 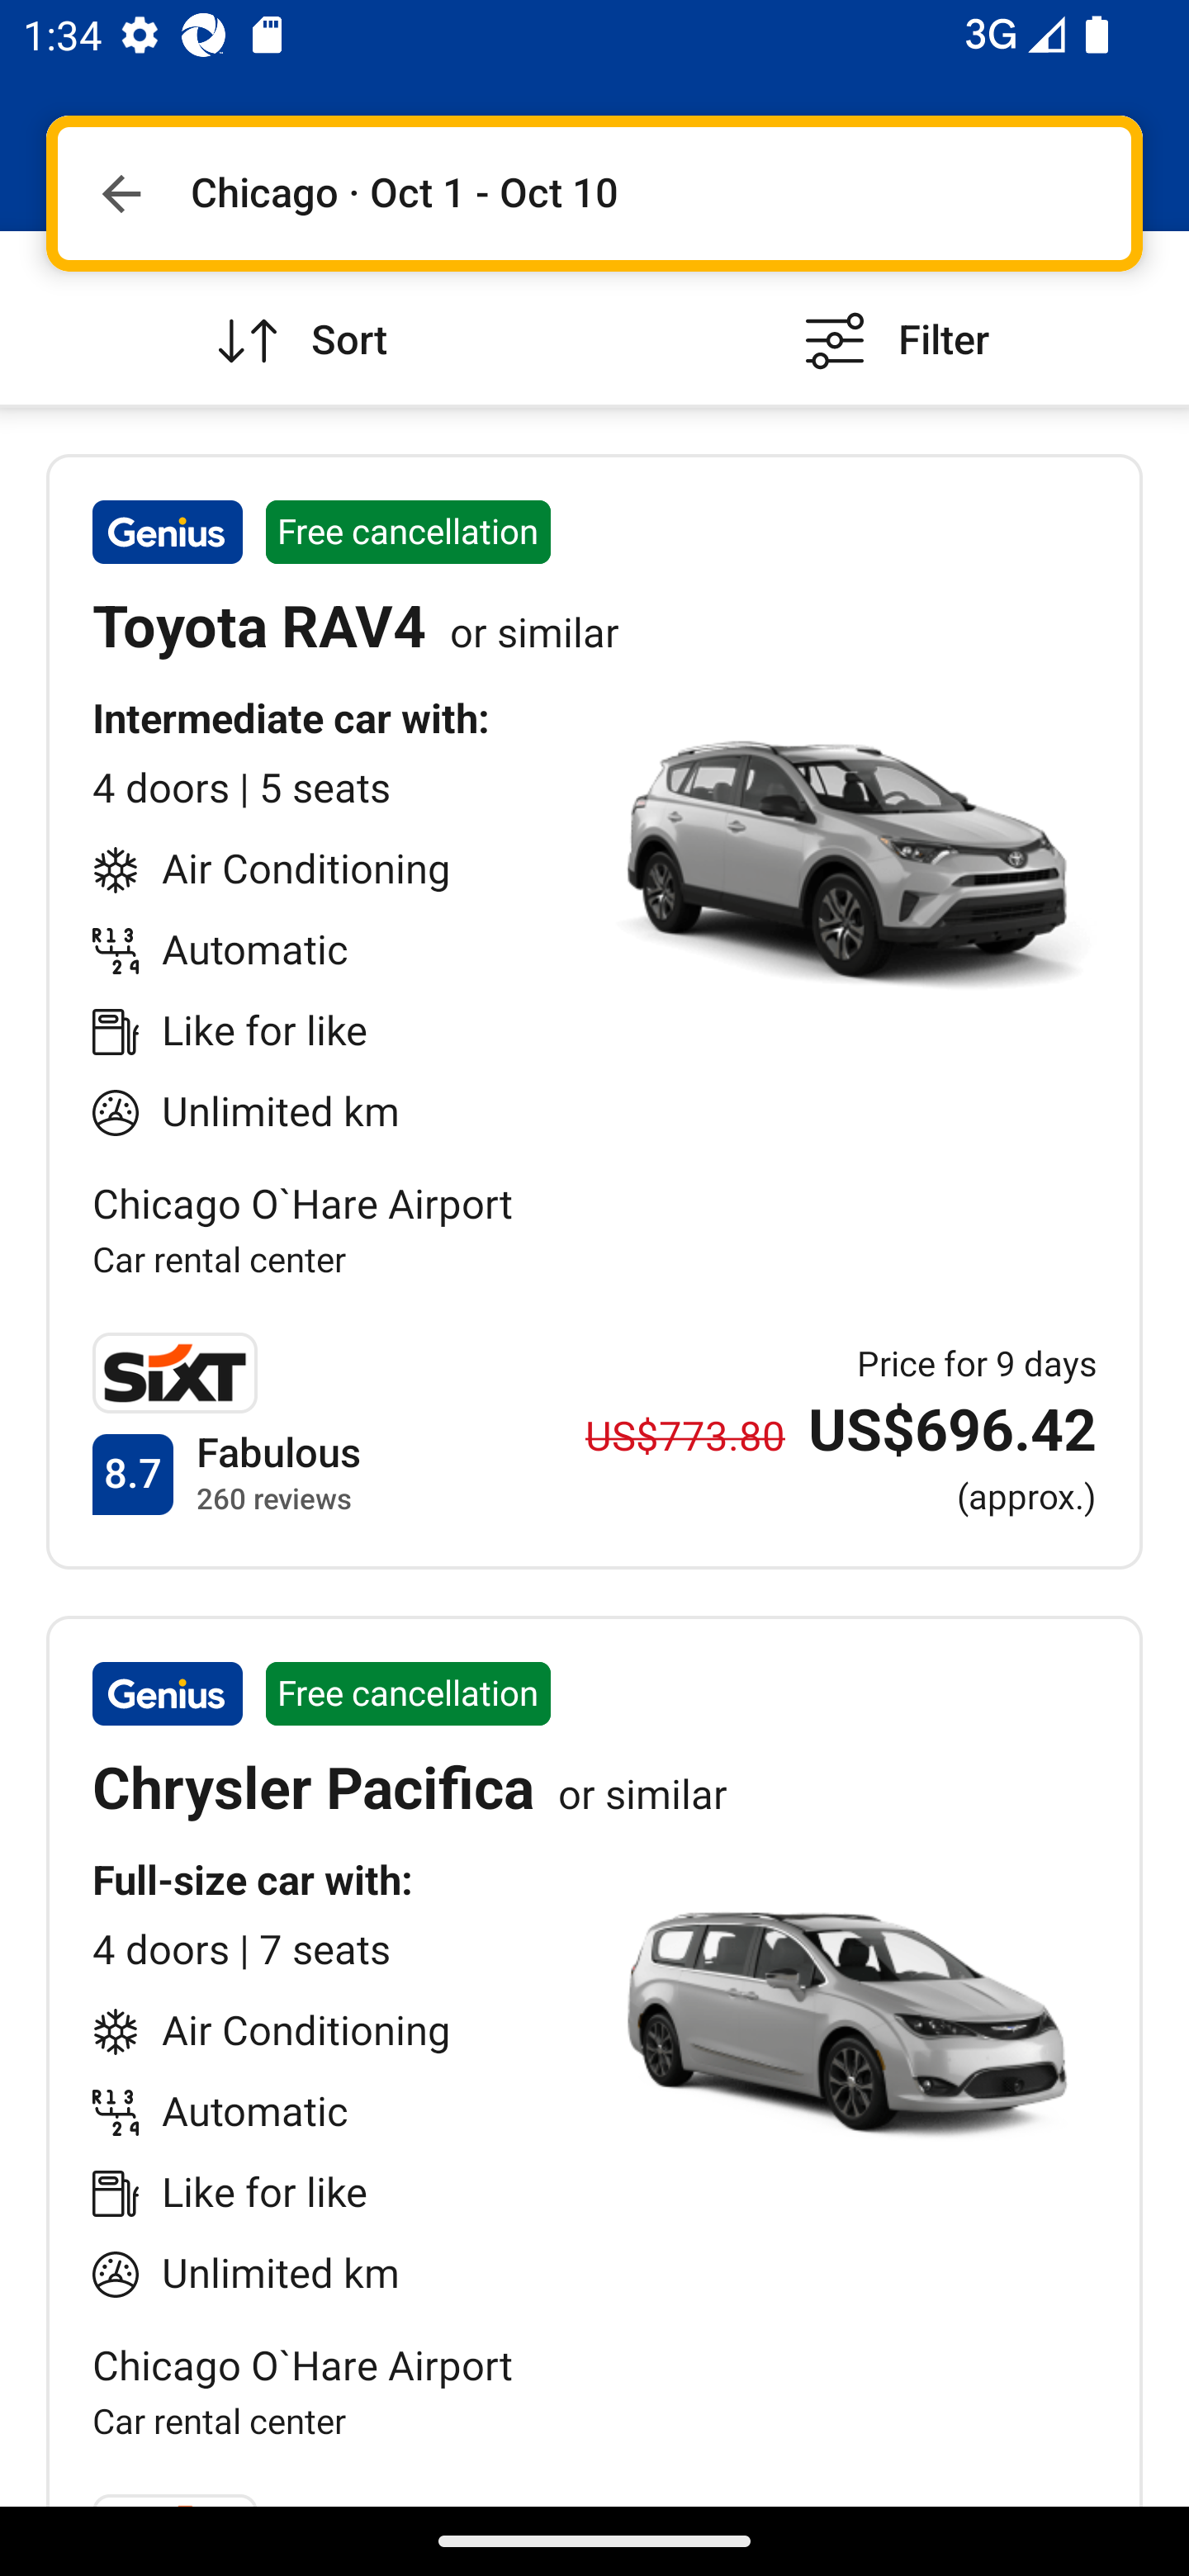 What do you see at coordinates (892, 317) in the screenshot?
I see `Filter` at bounding box center [892, 317].